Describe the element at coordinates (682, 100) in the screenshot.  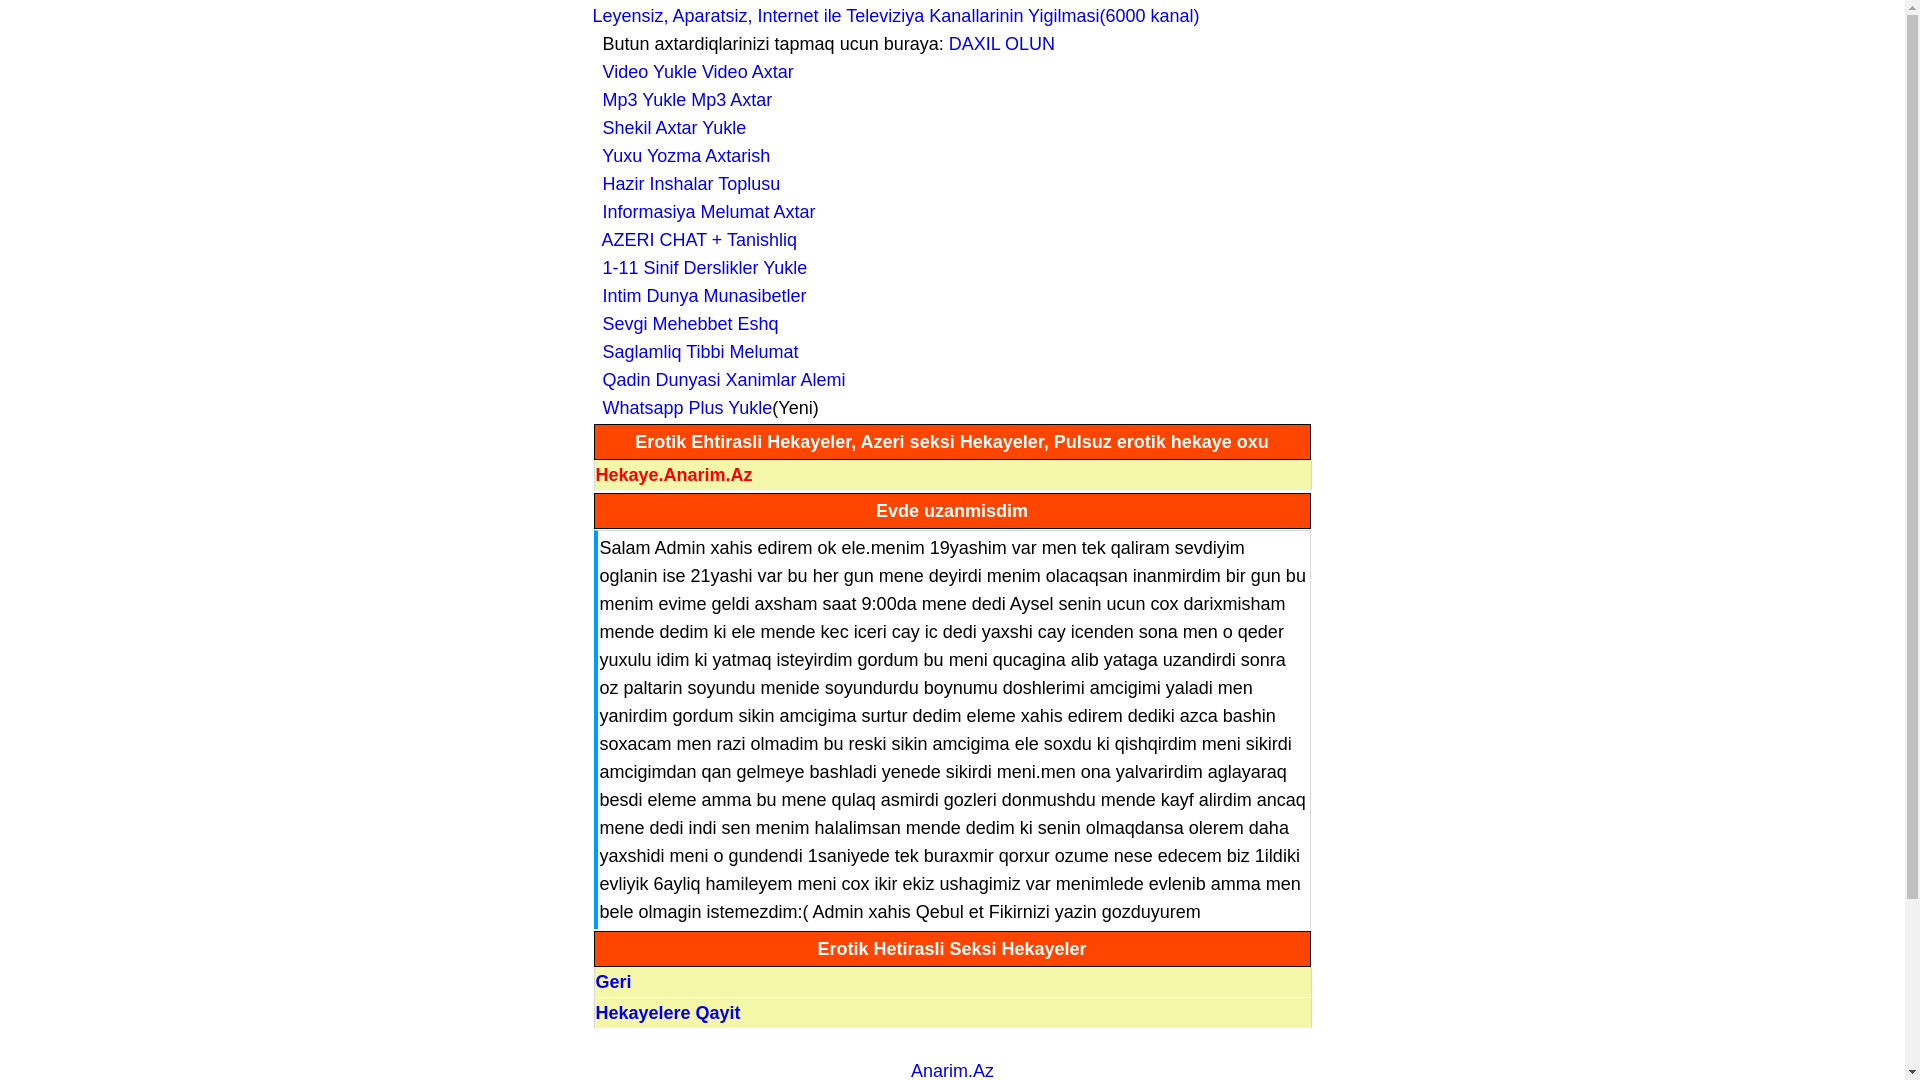
I see `  Mp3 Yukle Mp3 Axtar` at that location.